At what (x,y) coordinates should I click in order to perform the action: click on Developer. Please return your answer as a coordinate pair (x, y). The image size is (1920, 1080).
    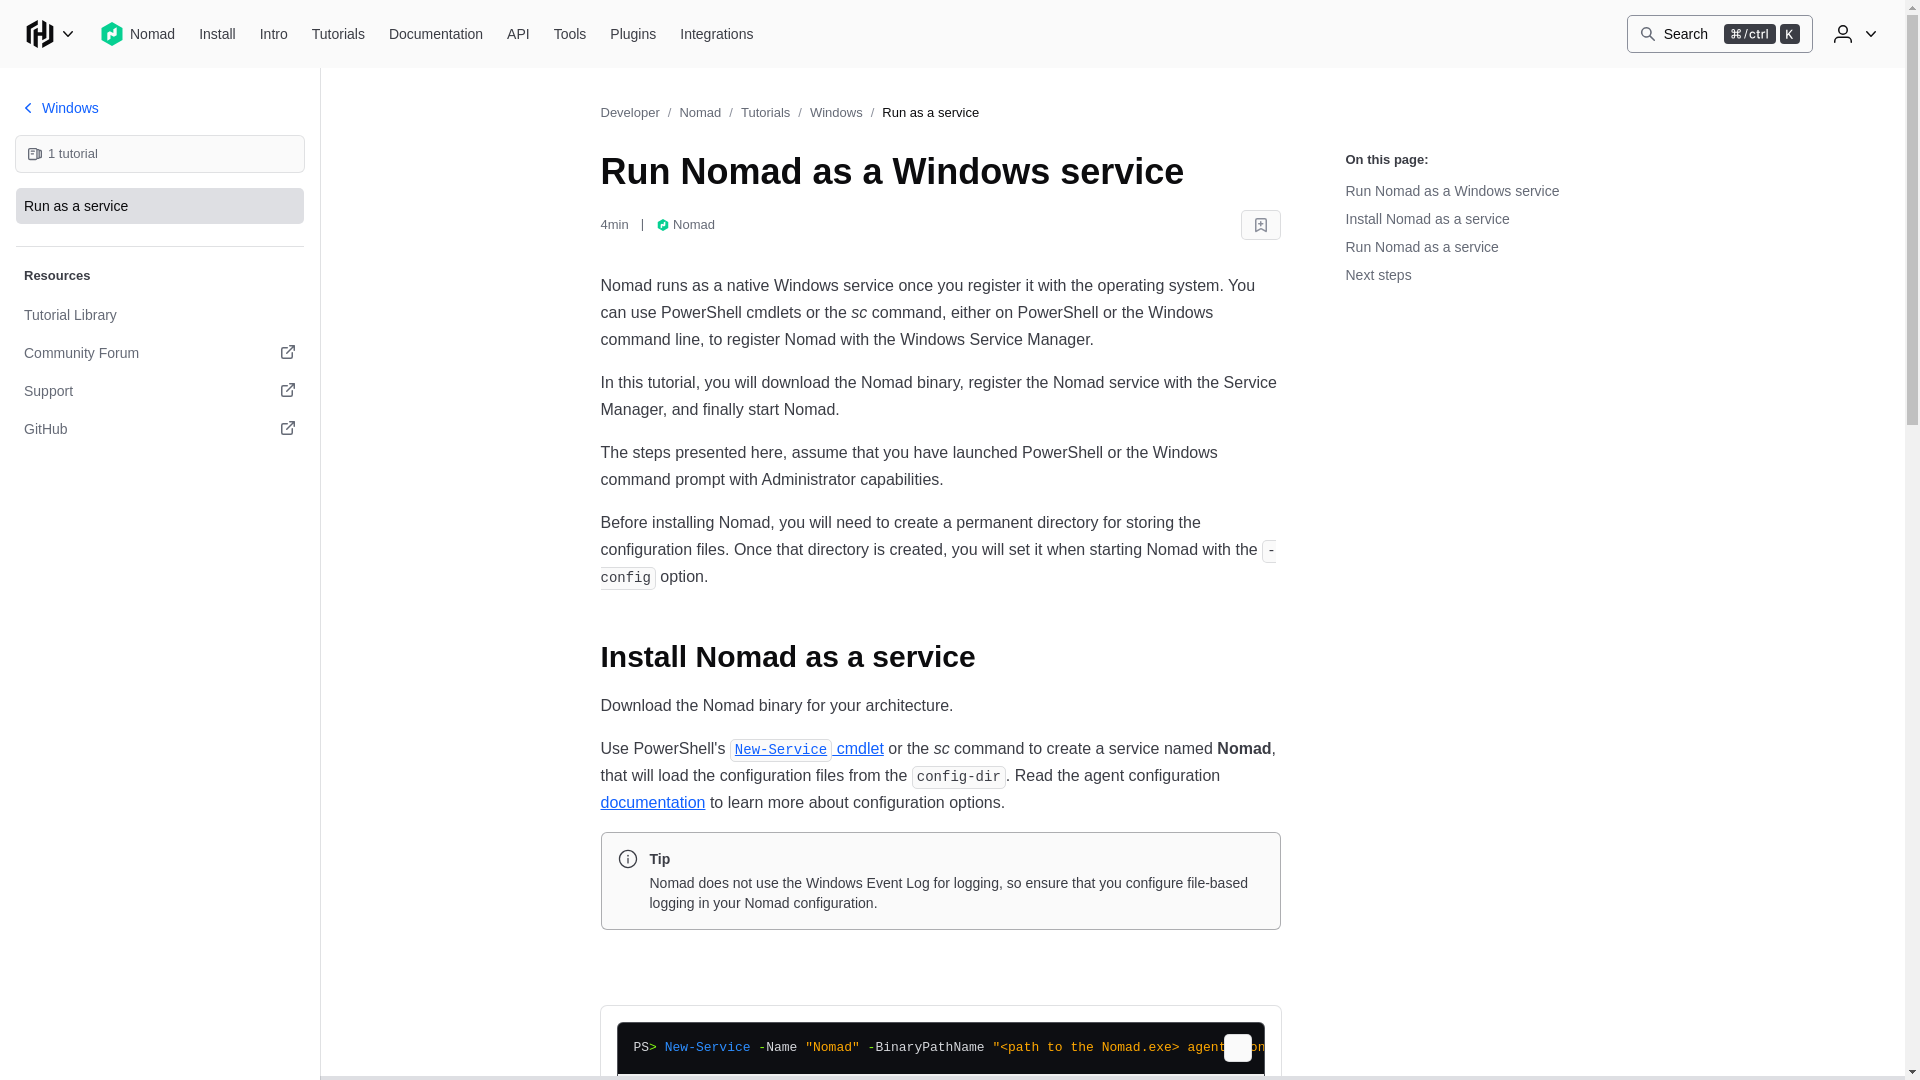
    Looking at the image, I should click on (628, 112).